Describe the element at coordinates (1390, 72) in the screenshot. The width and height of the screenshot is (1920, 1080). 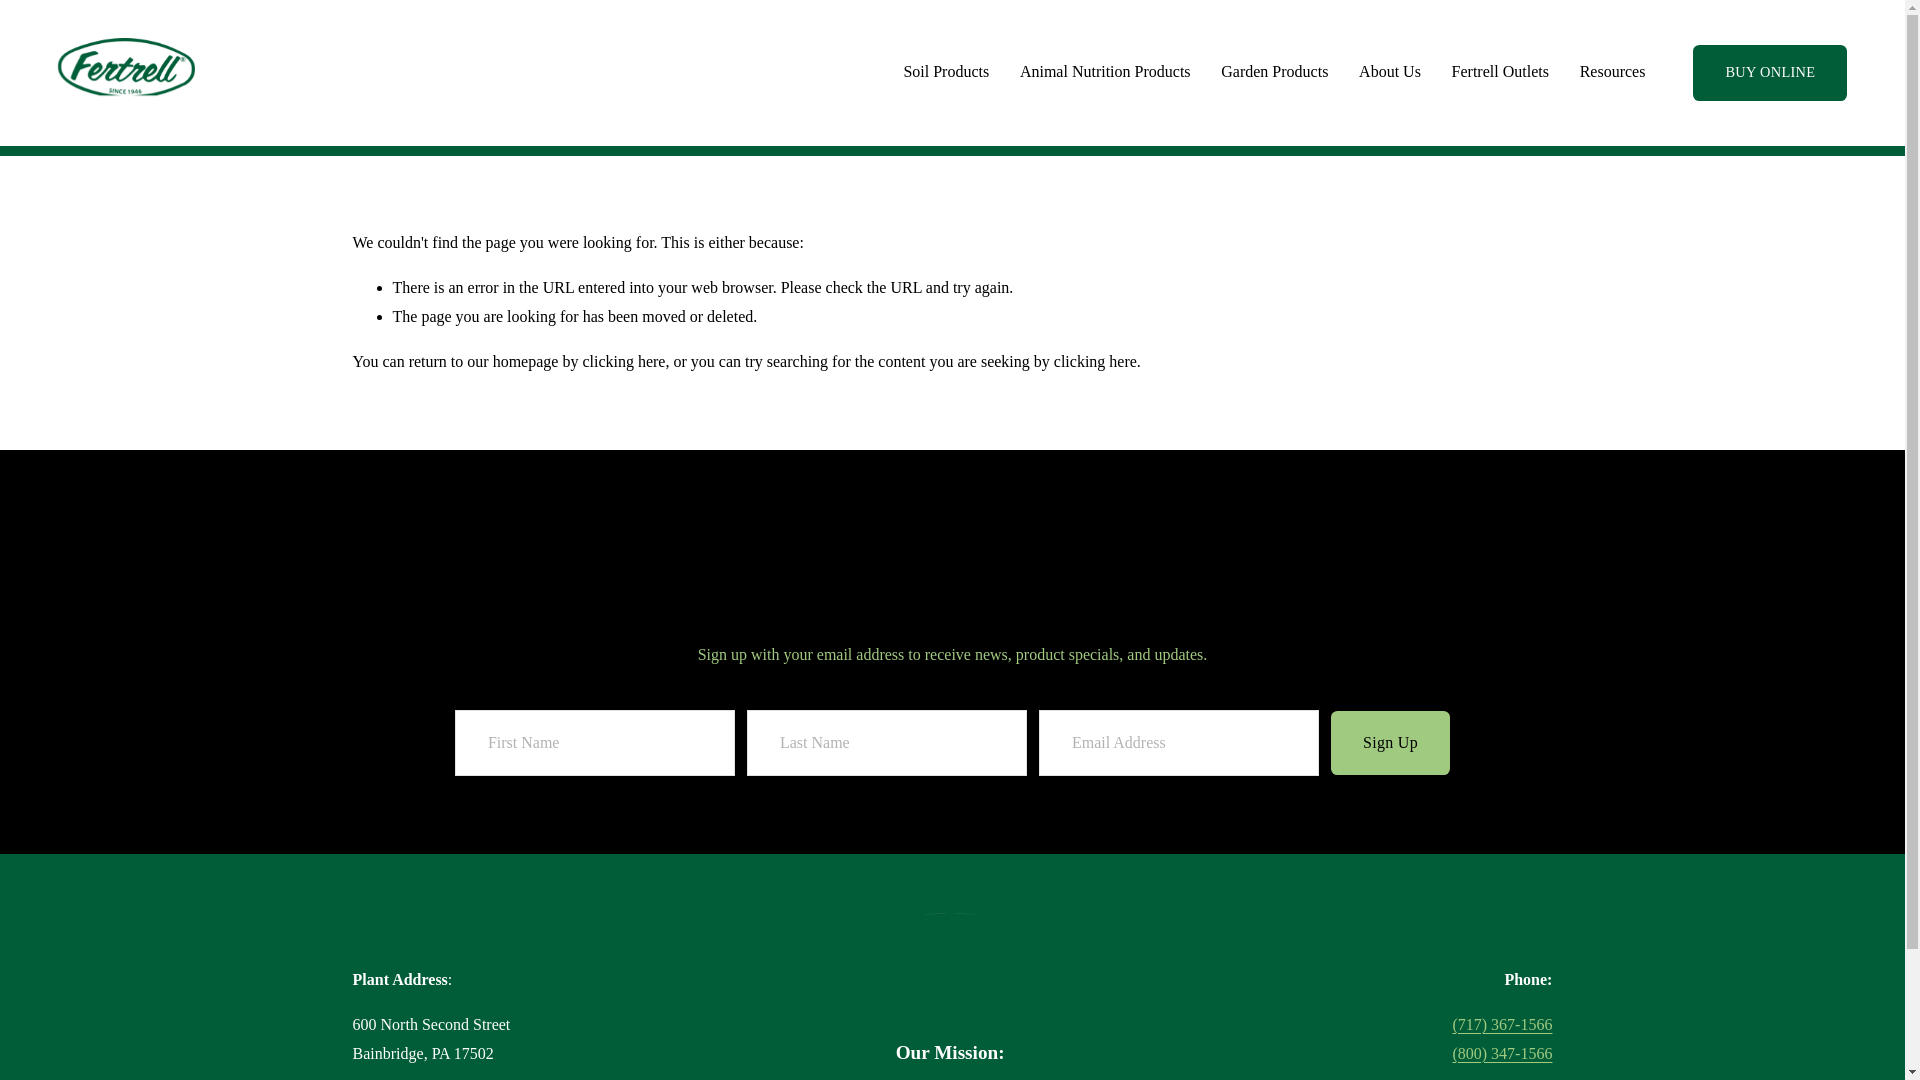
I see `About Us` at that location.